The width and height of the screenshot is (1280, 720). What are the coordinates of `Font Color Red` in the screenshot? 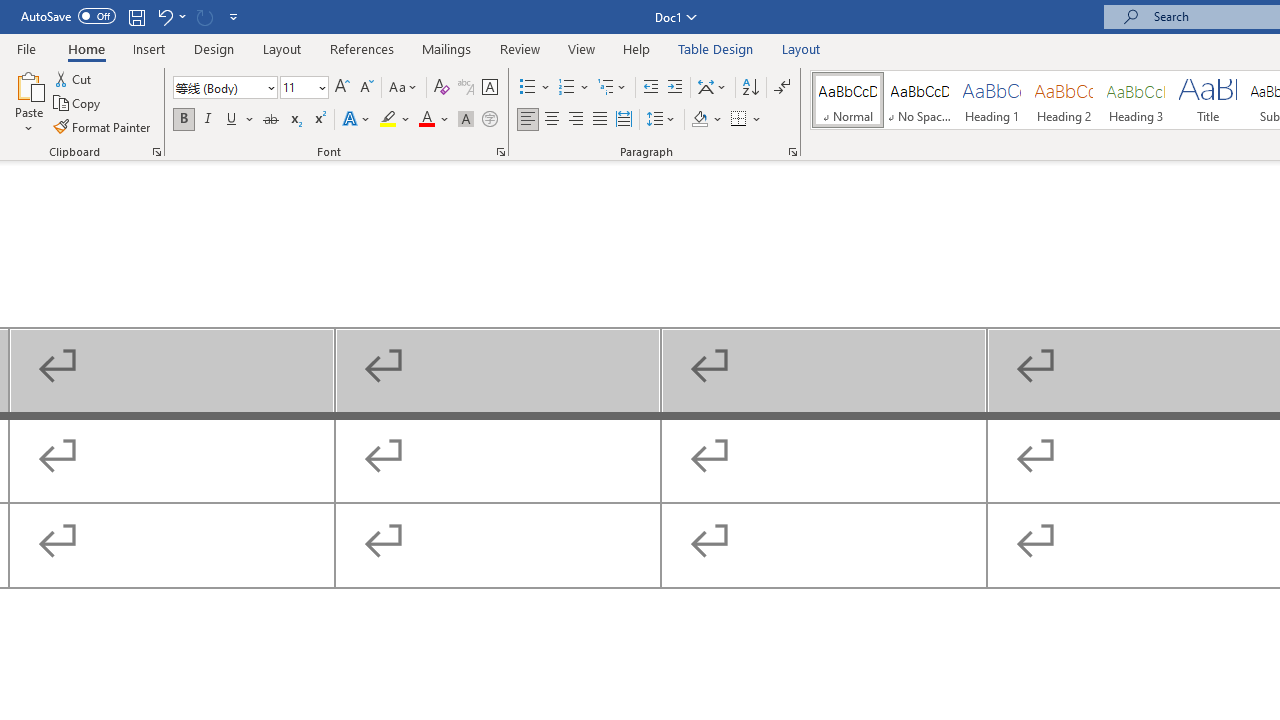 It's located at (426, 120).